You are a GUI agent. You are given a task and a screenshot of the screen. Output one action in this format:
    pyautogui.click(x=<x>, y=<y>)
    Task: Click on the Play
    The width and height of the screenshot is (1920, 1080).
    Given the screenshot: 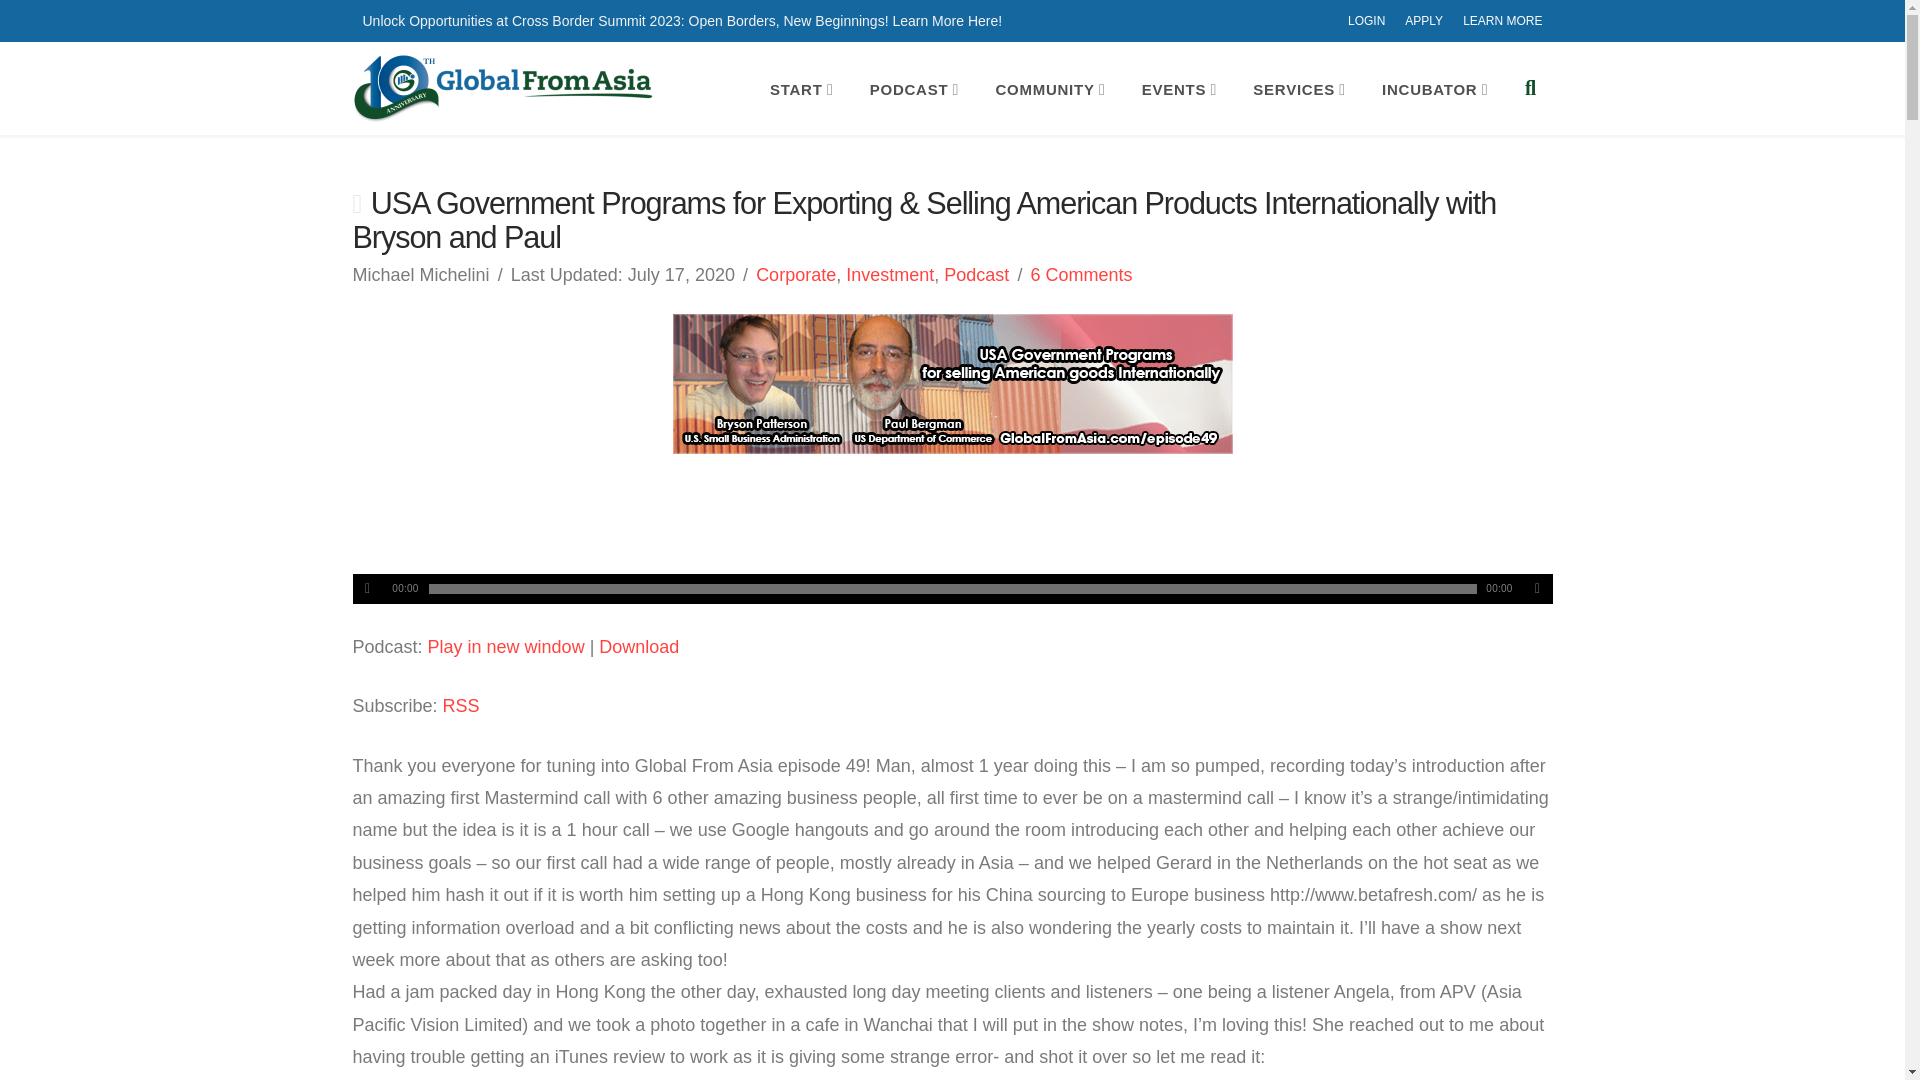 What is the action you would take?
    pyautogui.click(x=366, y=588)
    